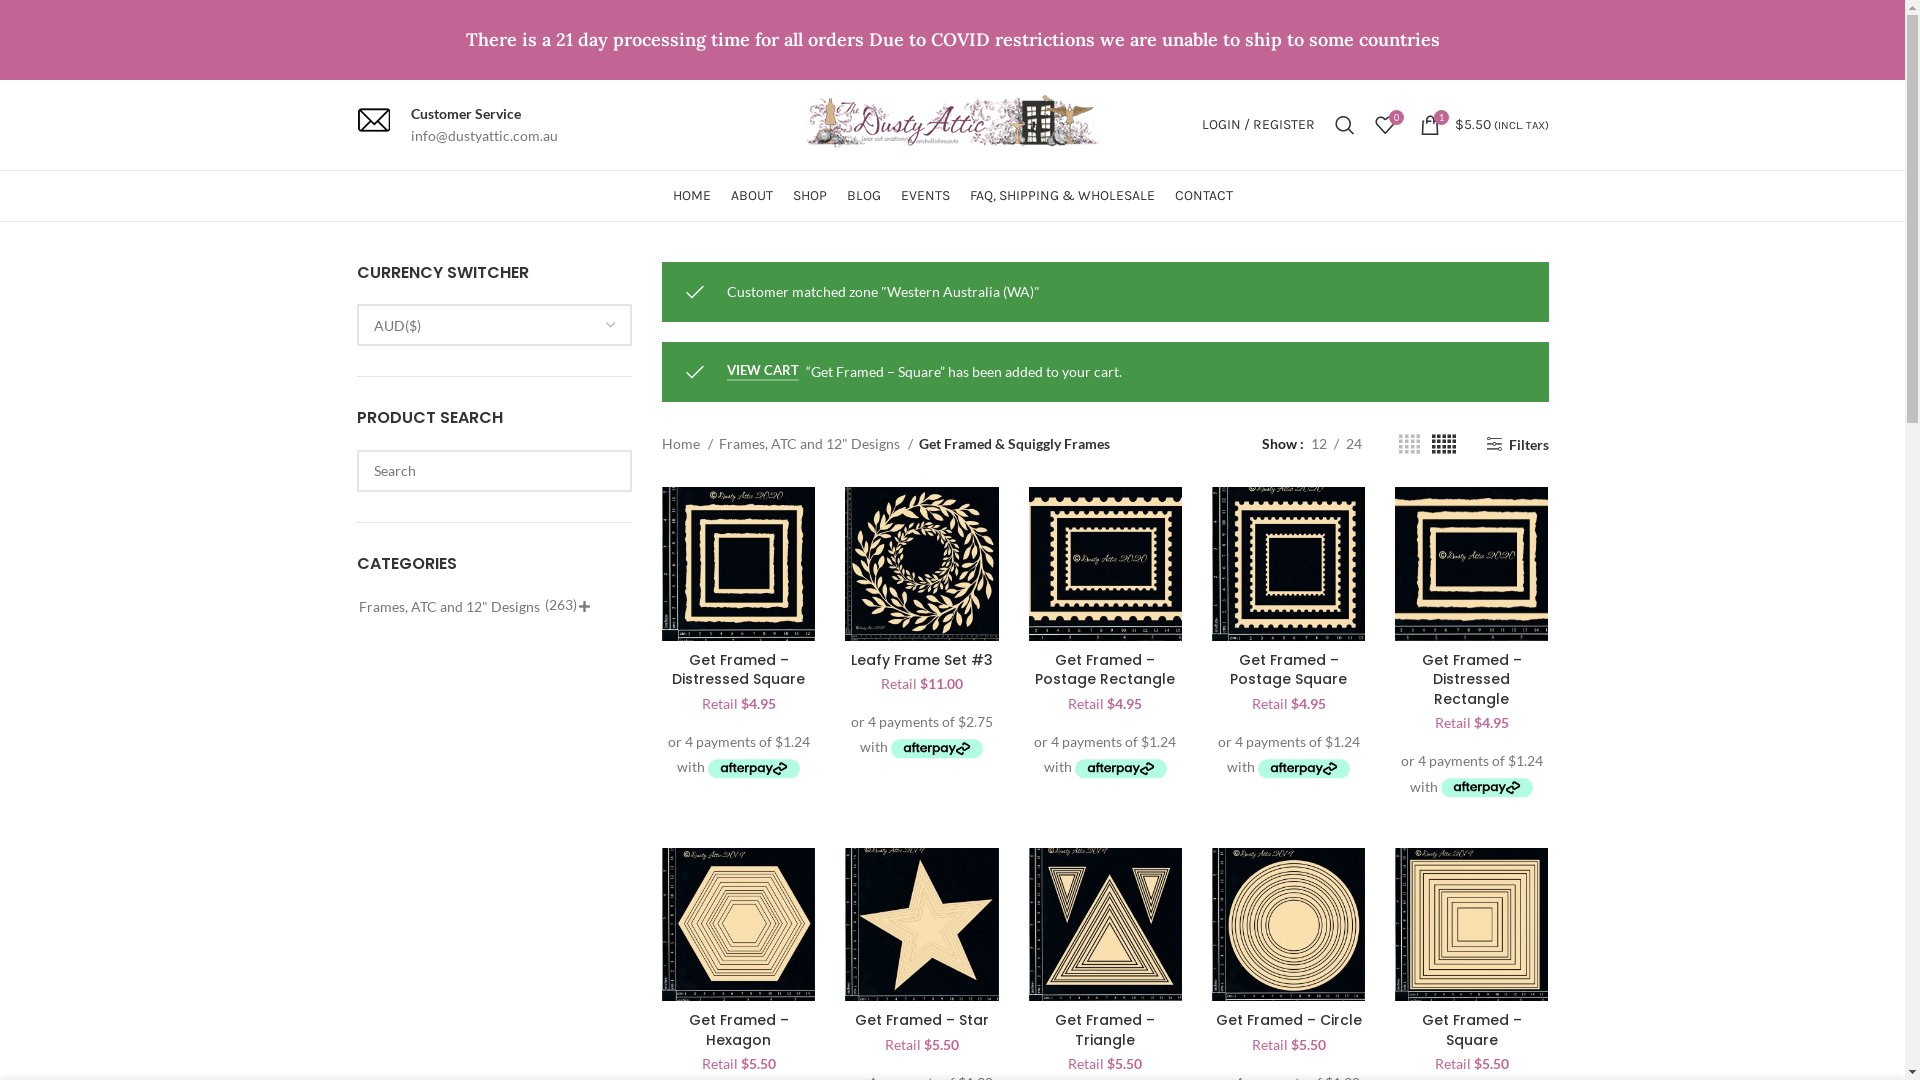 This screenshot has height=1080, width=1920. Describe the element at coordinates (922, 660) in the screenshot. I see `Leafy Frame Set #3` at that location.